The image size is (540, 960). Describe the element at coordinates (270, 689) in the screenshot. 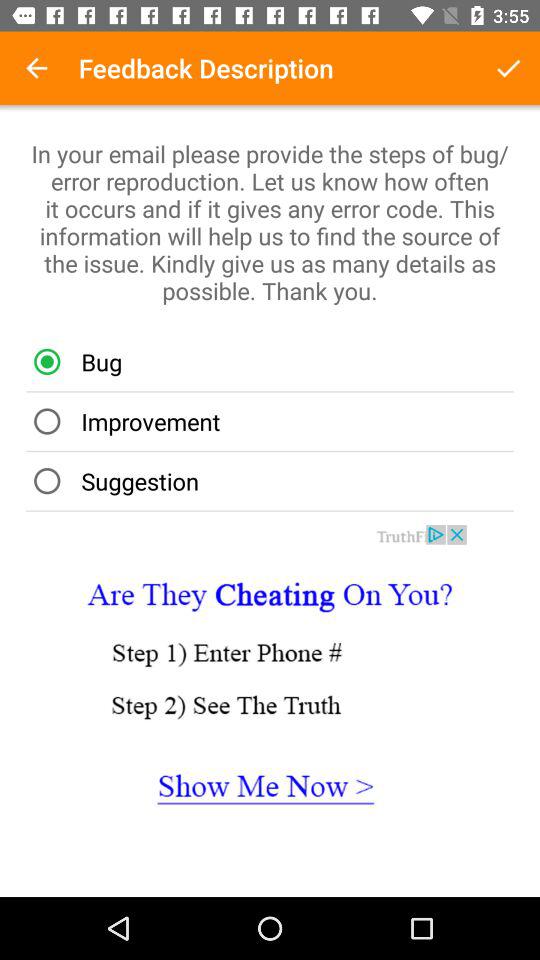

I see `go to site` at that location.